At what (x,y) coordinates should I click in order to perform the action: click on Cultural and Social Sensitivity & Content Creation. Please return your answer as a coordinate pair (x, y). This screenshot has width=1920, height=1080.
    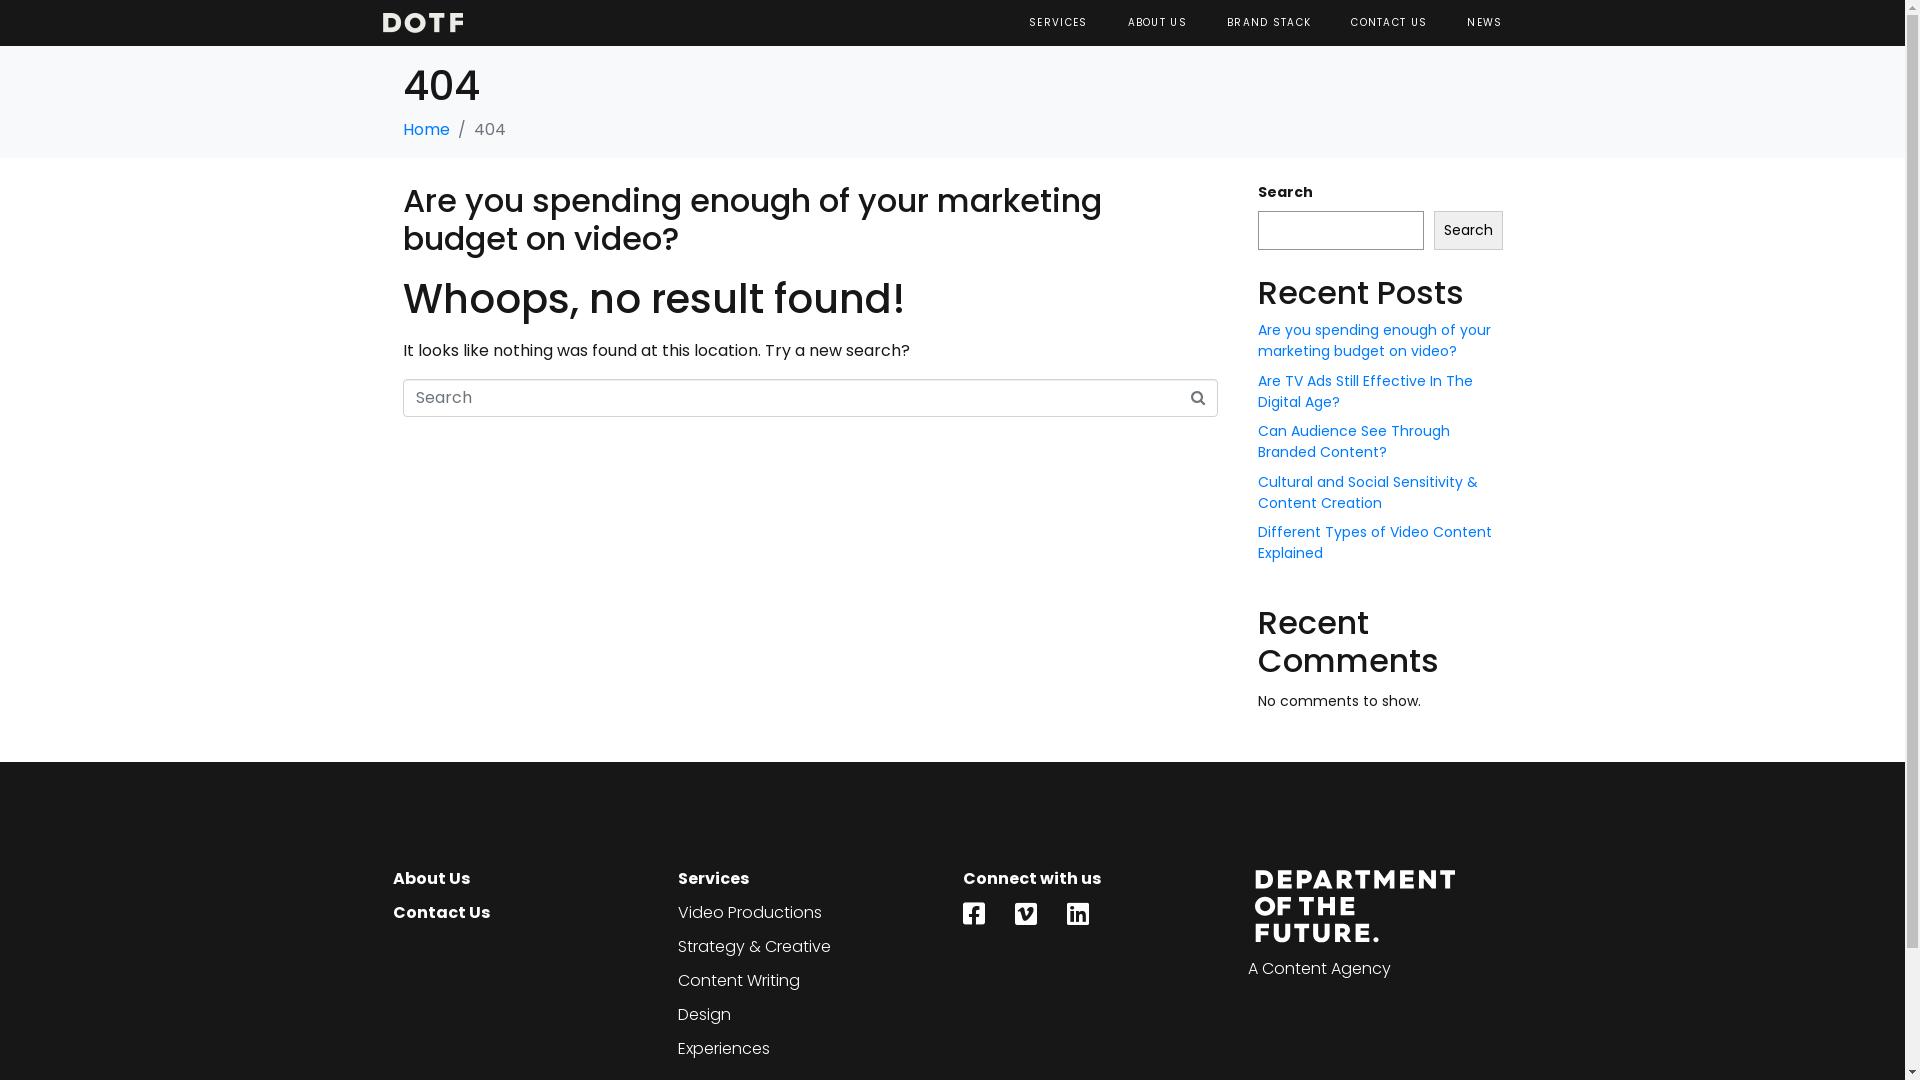
    Looking at the image, I should click on (1368, 492).